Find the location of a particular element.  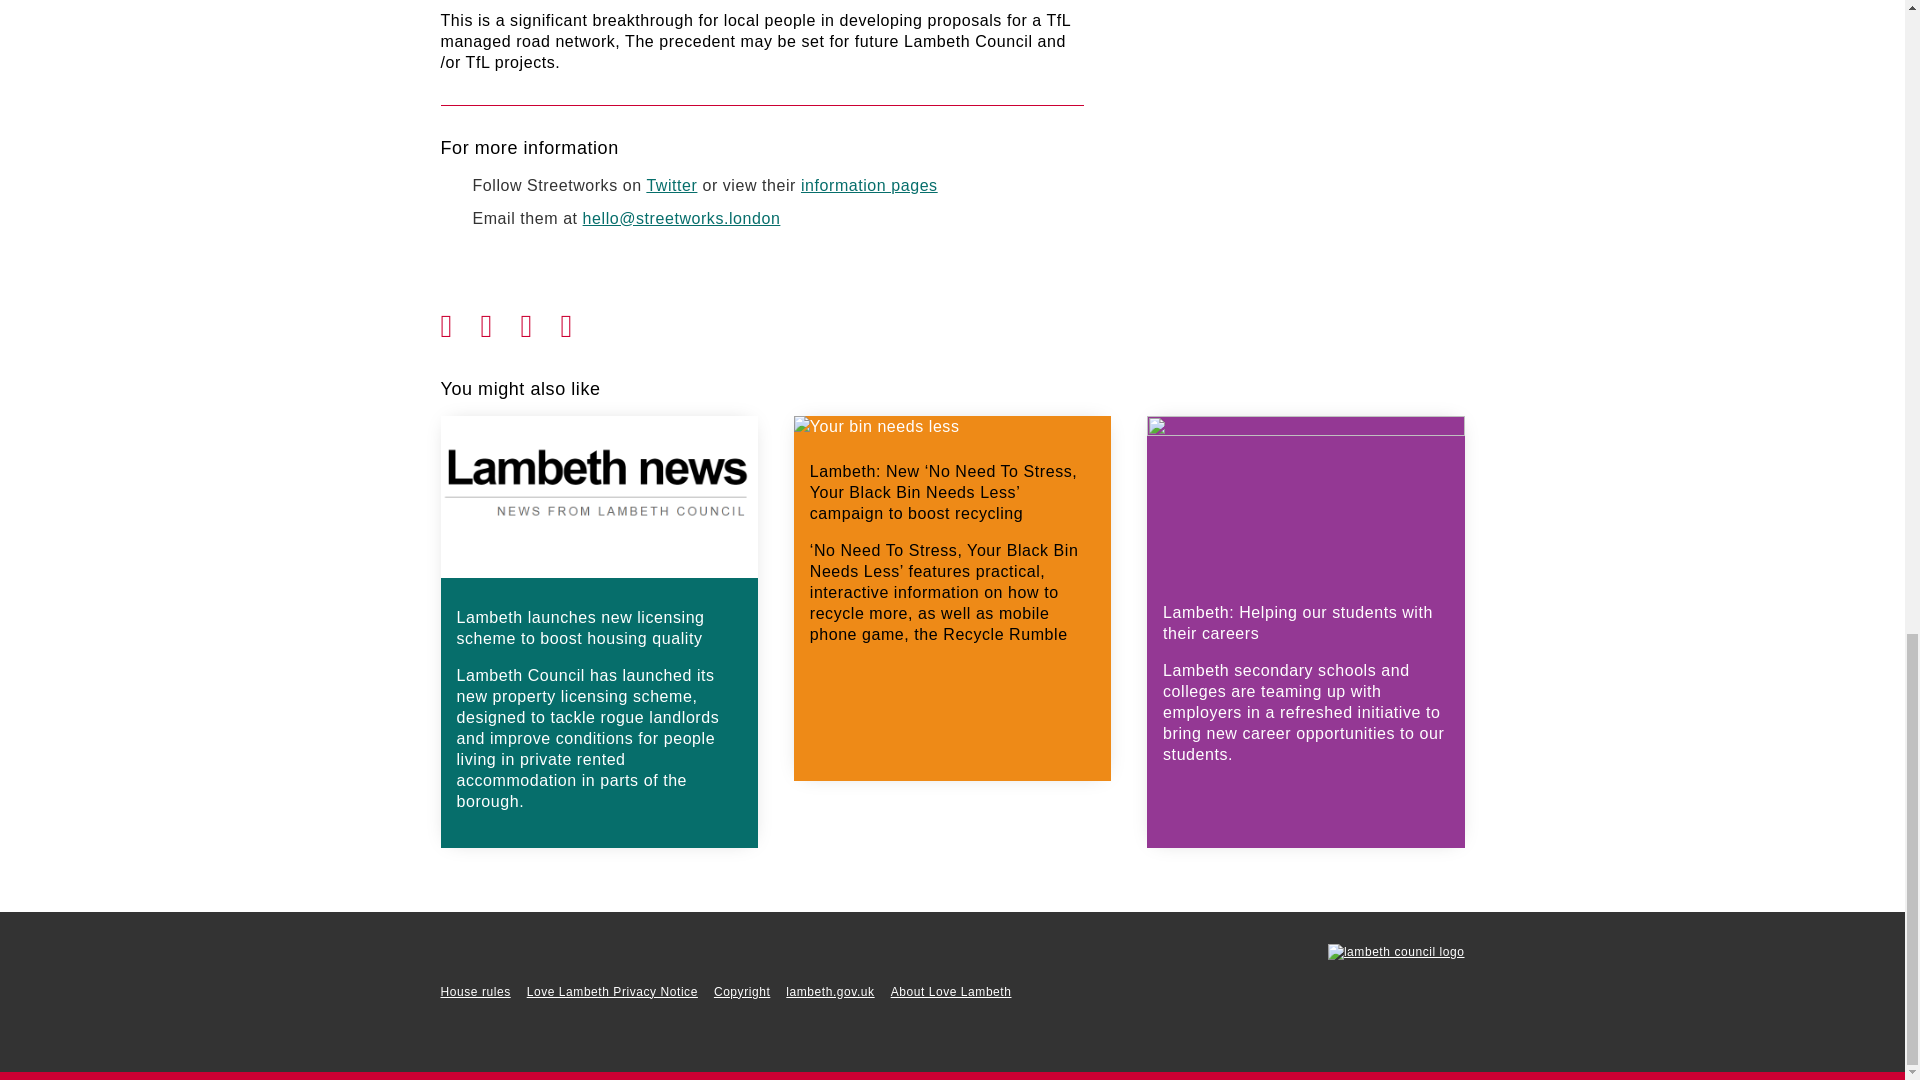

share this on Facebook is located at coordinates (460, 320).